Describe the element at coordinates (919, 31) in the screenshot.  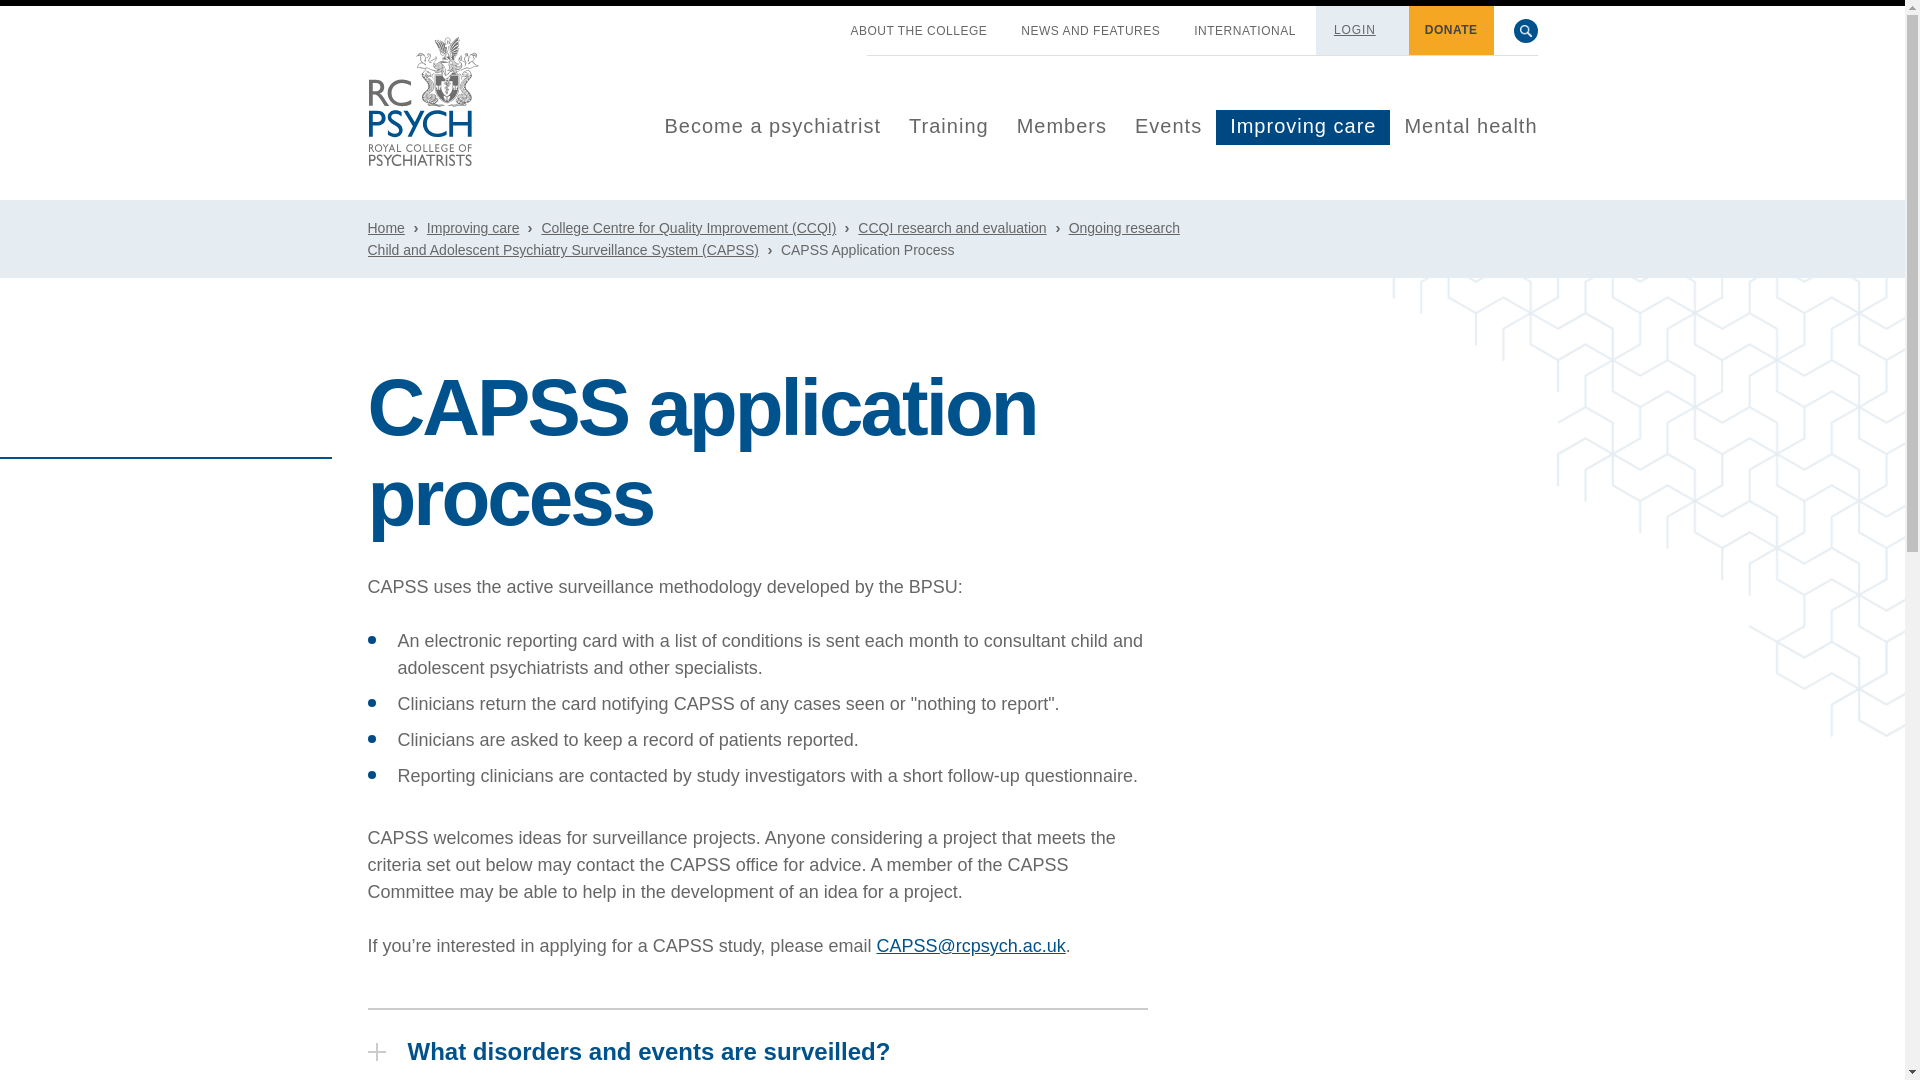
I see `ABOUT THE COLLEGE` at that location.